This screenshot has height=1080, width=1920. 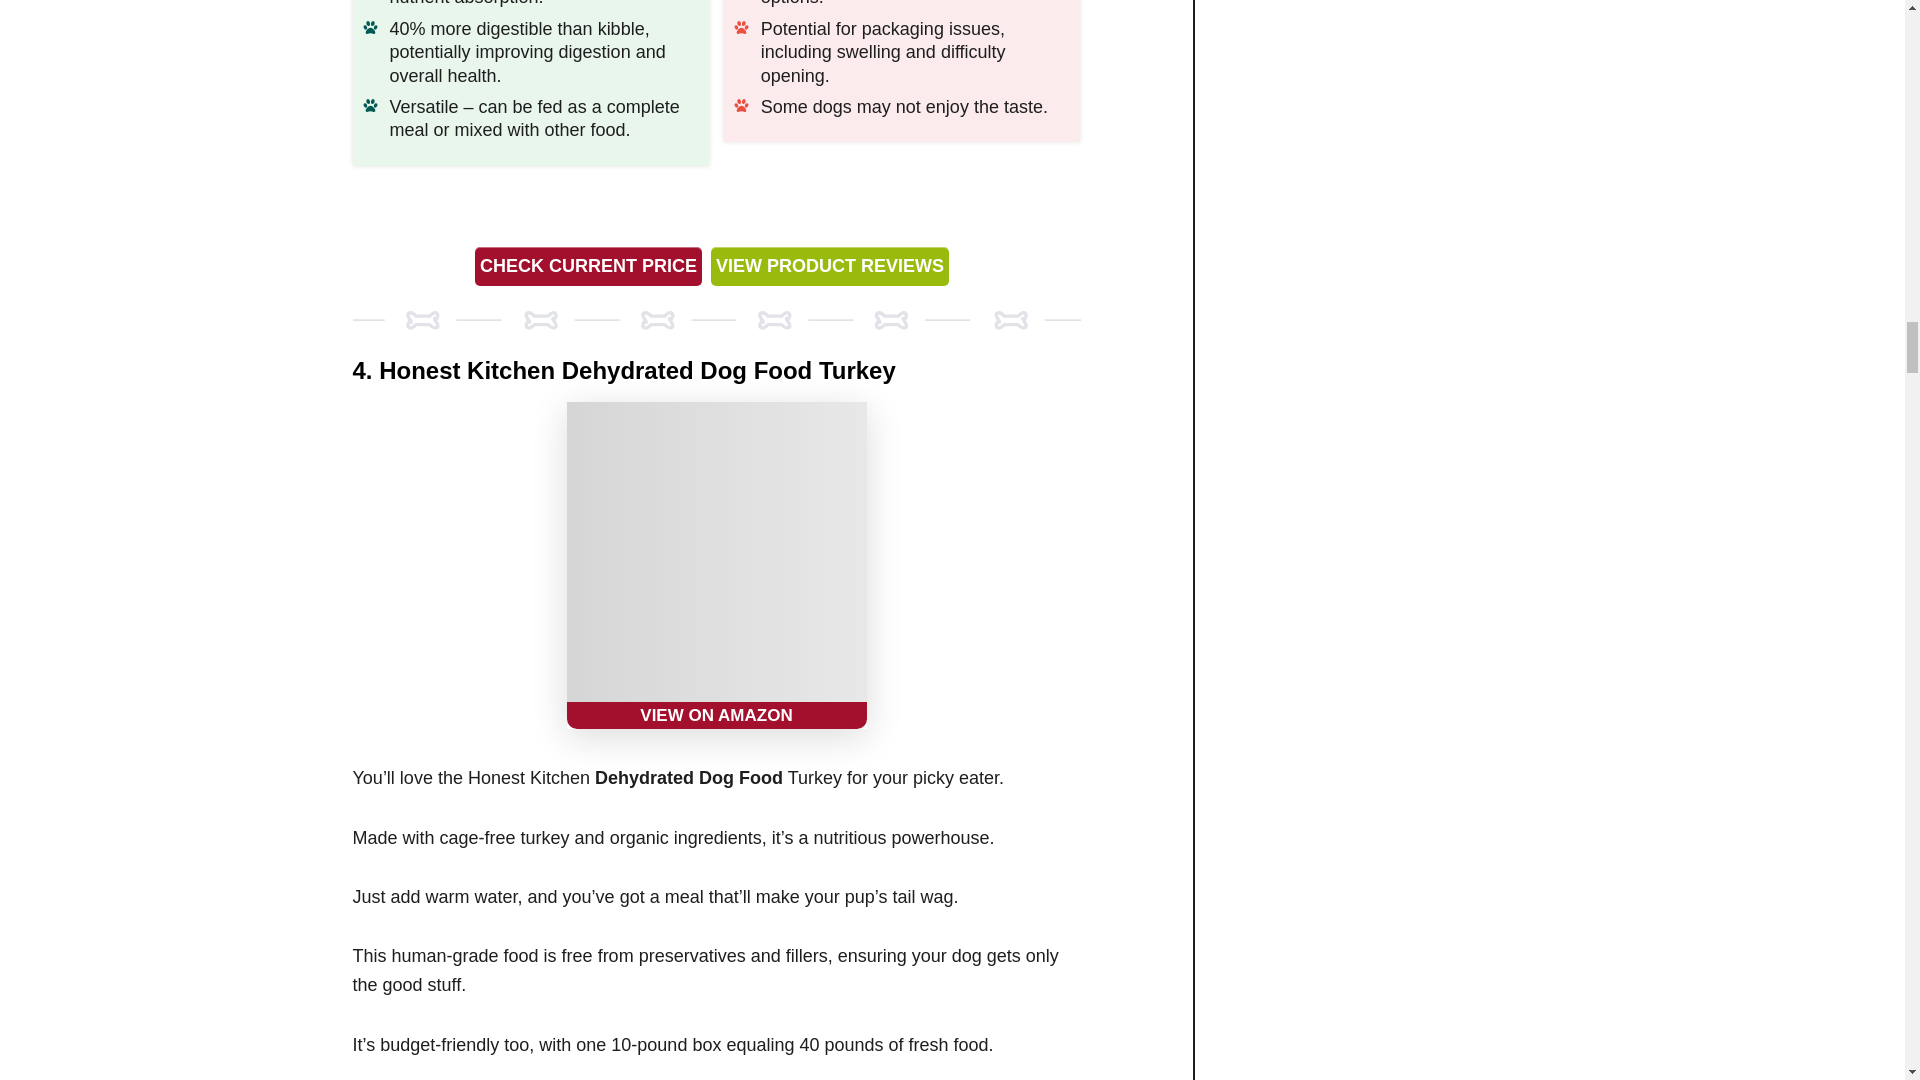 I want to click on The Honest Kitchen Human Grade, so click(x=716, y=565).